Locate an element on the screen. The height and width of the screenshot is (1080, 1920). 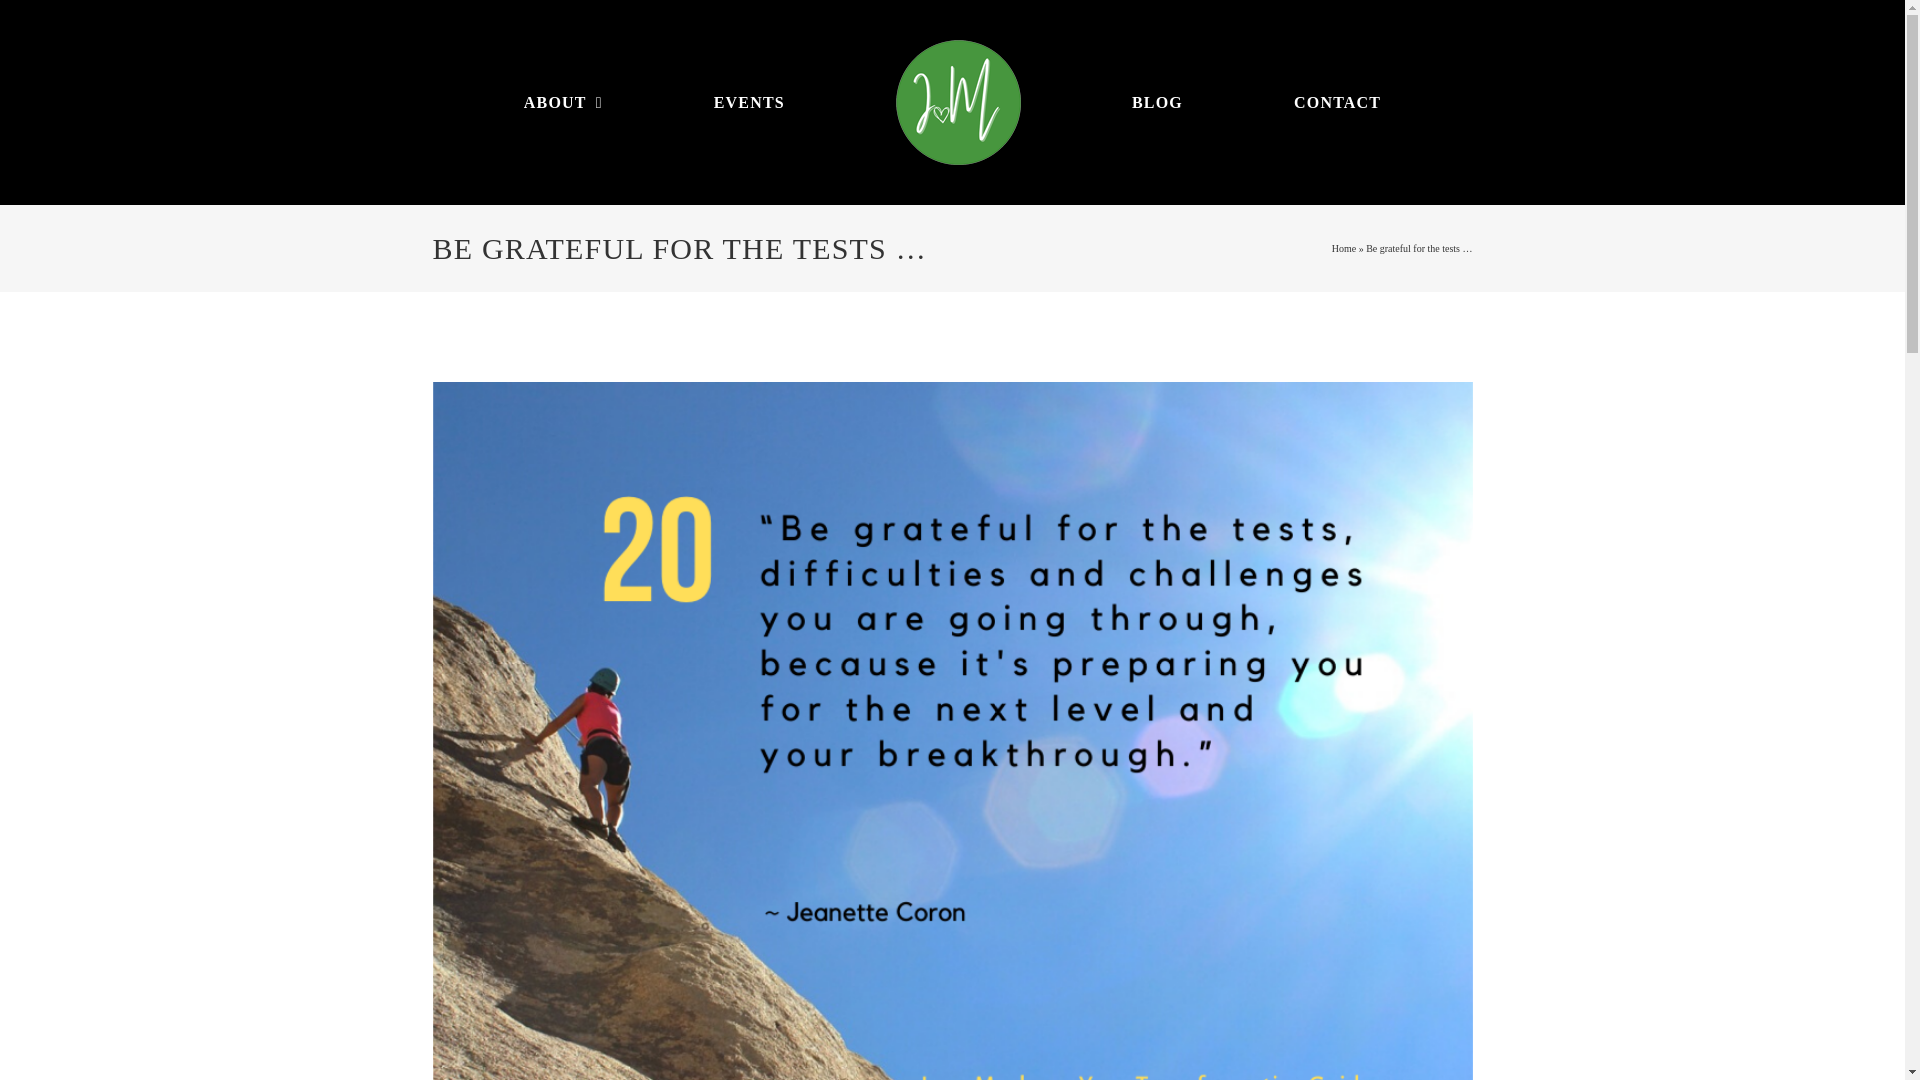
EVENTS is located at coordinates (750, 103).